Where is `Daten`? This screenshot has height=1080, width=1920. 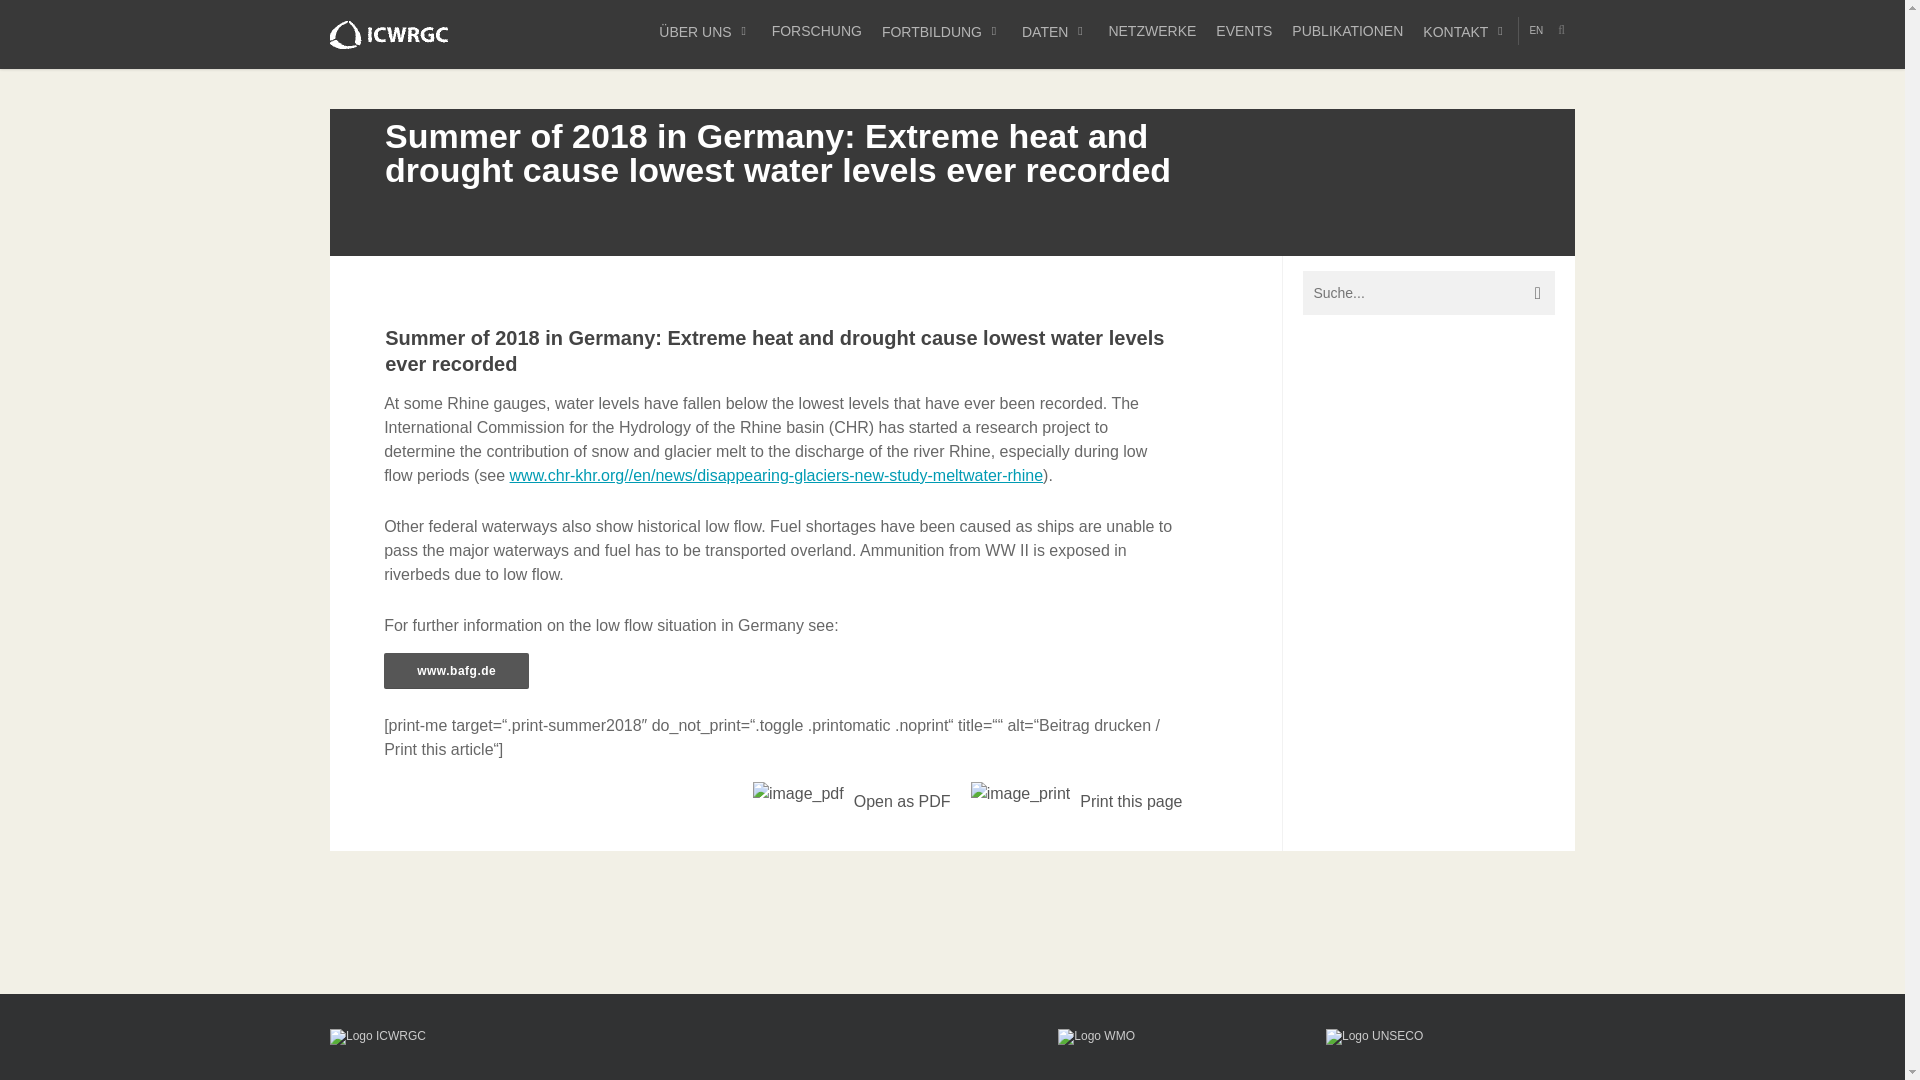
Daten is located at coordinates (1054, 31).